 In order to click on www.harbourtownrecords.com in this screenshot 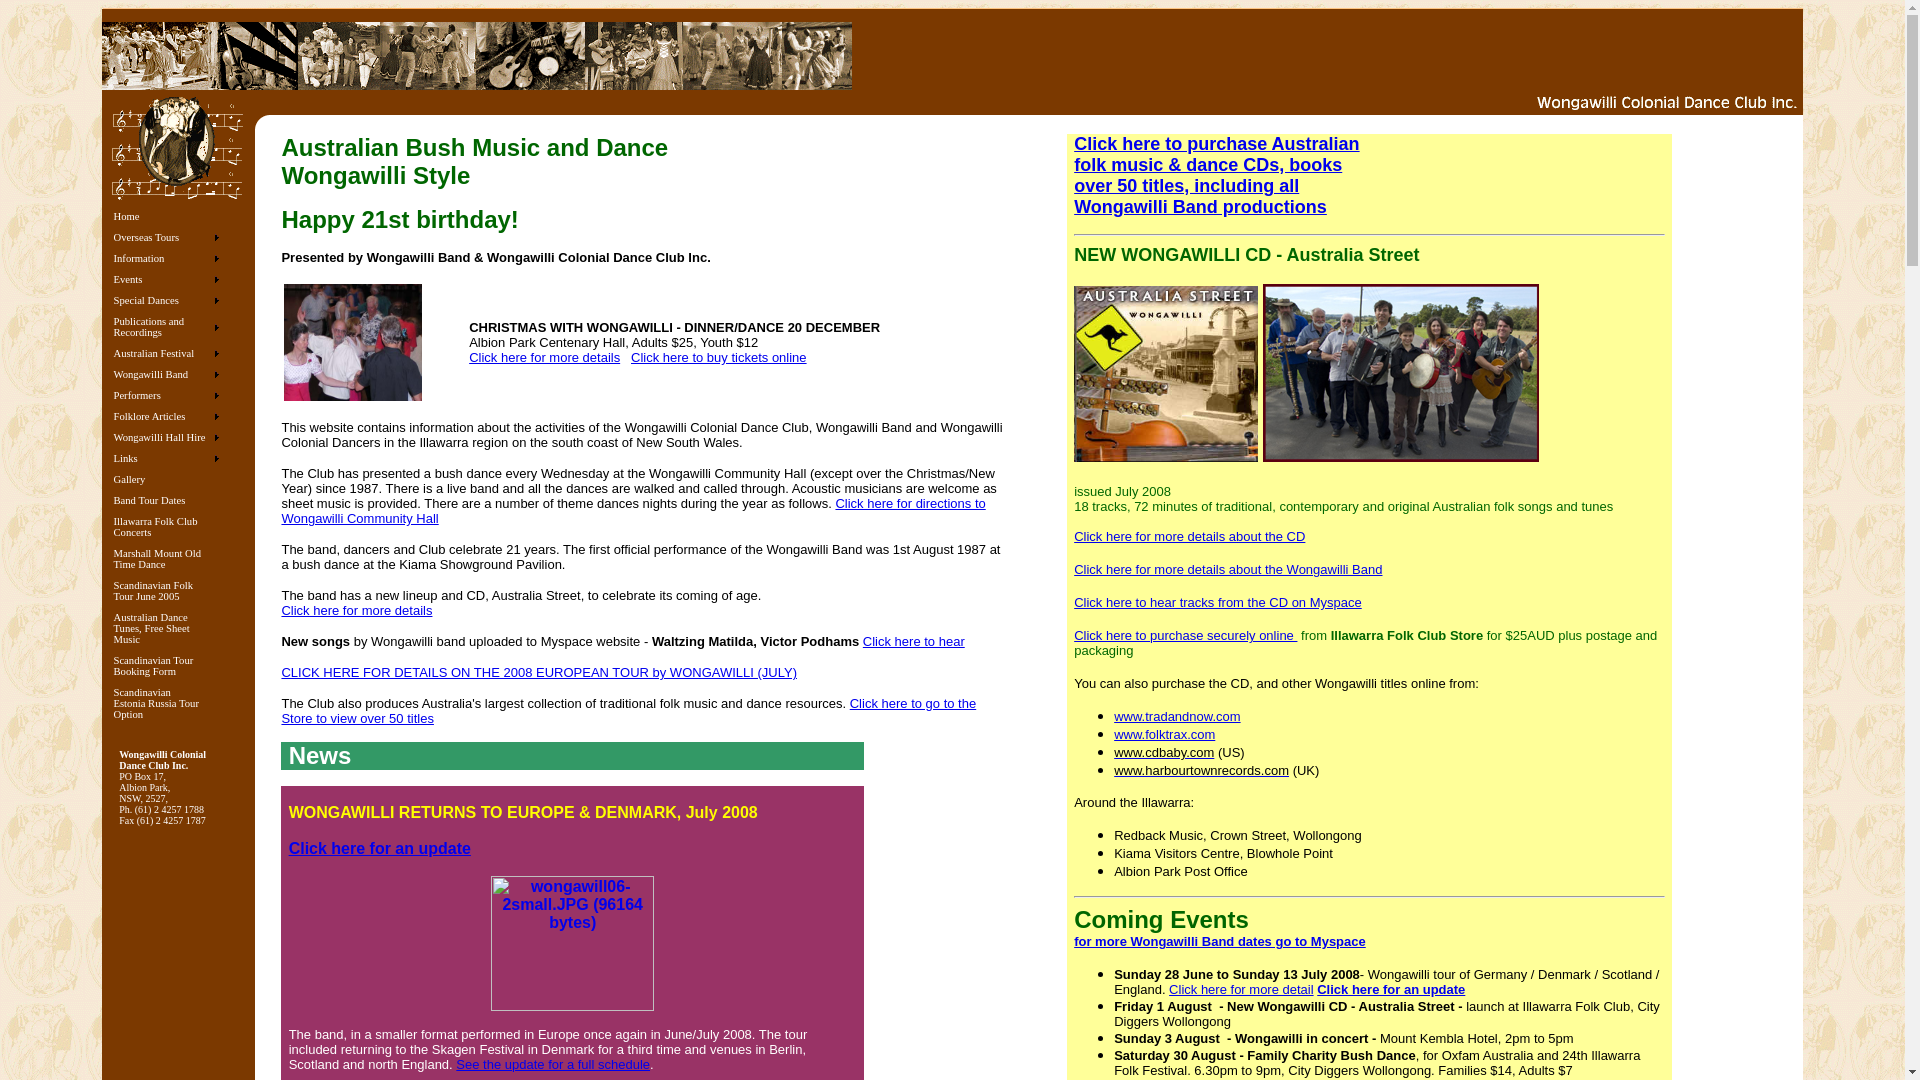, I will do `click(1202, 770)`.